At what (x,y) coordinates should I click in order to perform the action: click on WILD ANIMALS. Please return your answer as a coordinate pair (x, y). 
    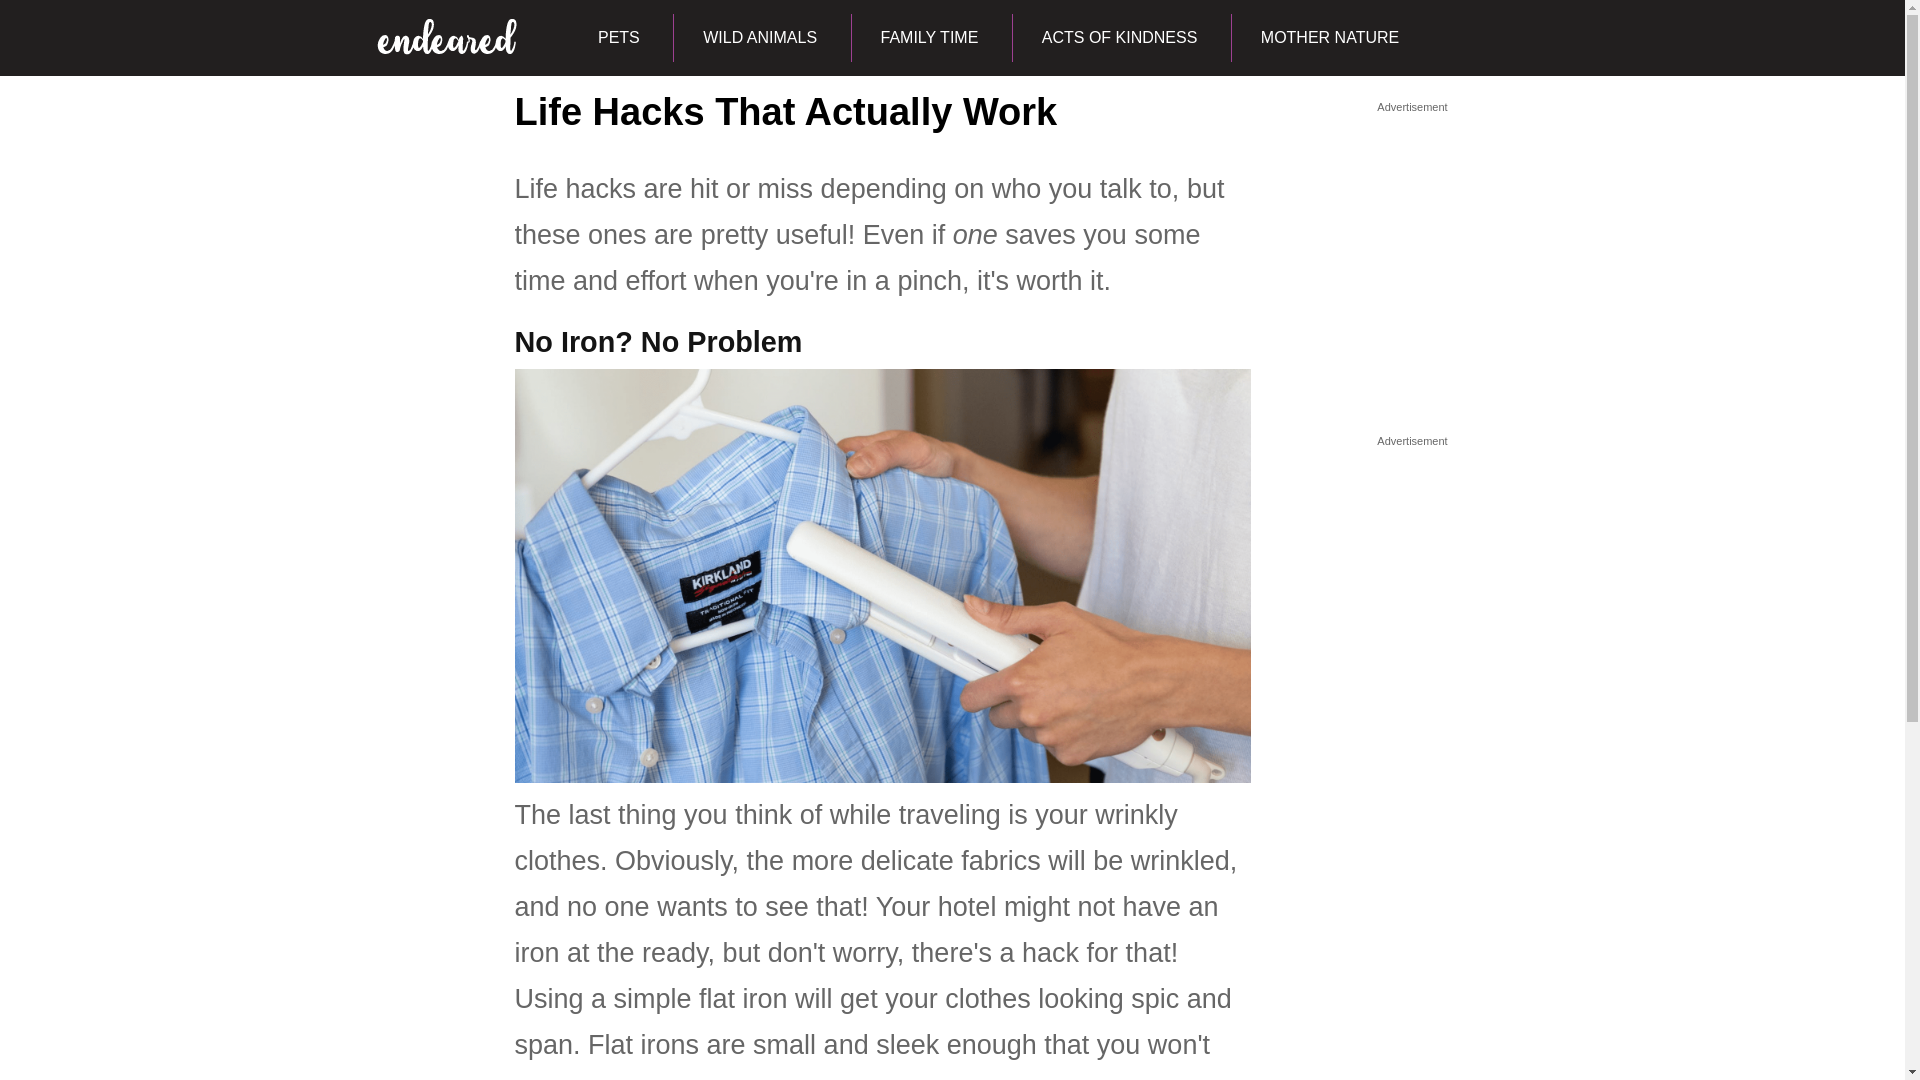
    Looking at the image, I should click on (760, 38).